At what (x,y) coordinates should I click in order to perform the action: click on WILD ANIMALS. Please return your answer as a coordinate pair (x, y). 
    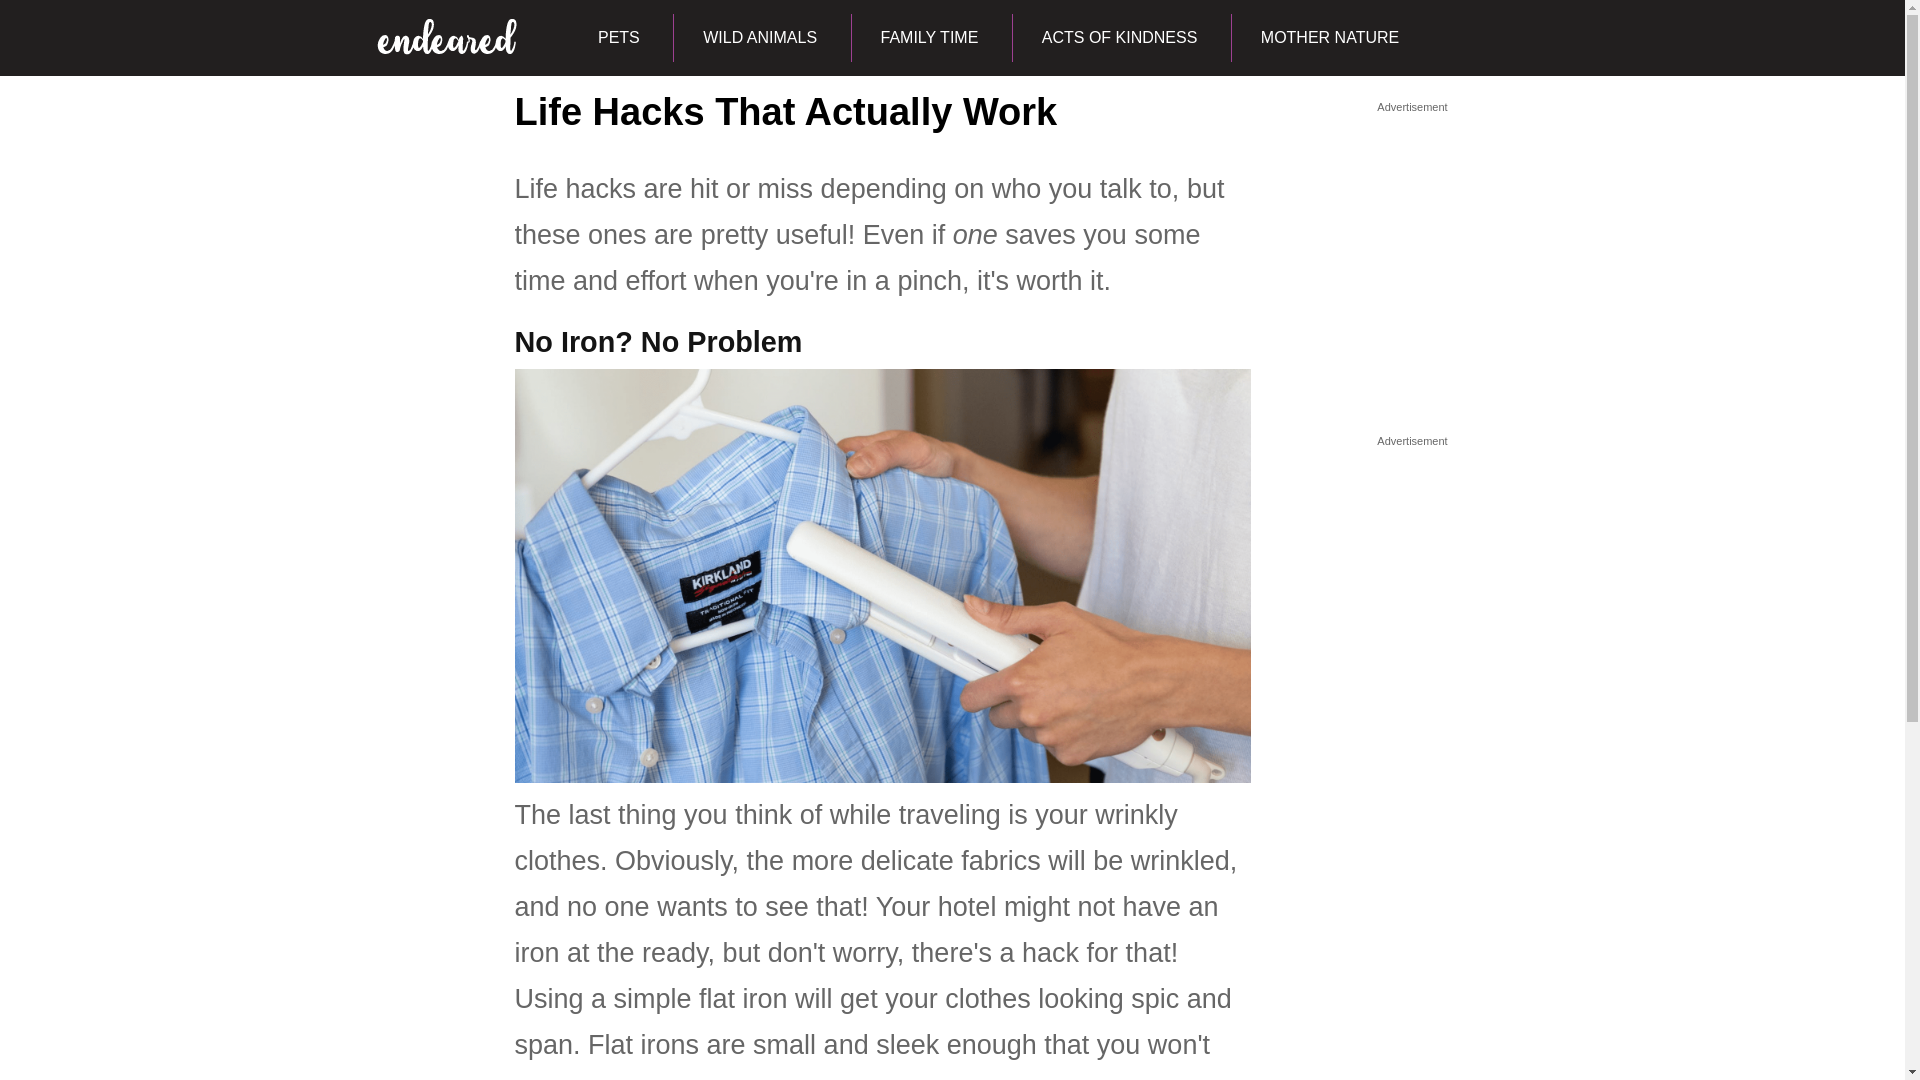
    Looking at the image, I should click on (760, 38).